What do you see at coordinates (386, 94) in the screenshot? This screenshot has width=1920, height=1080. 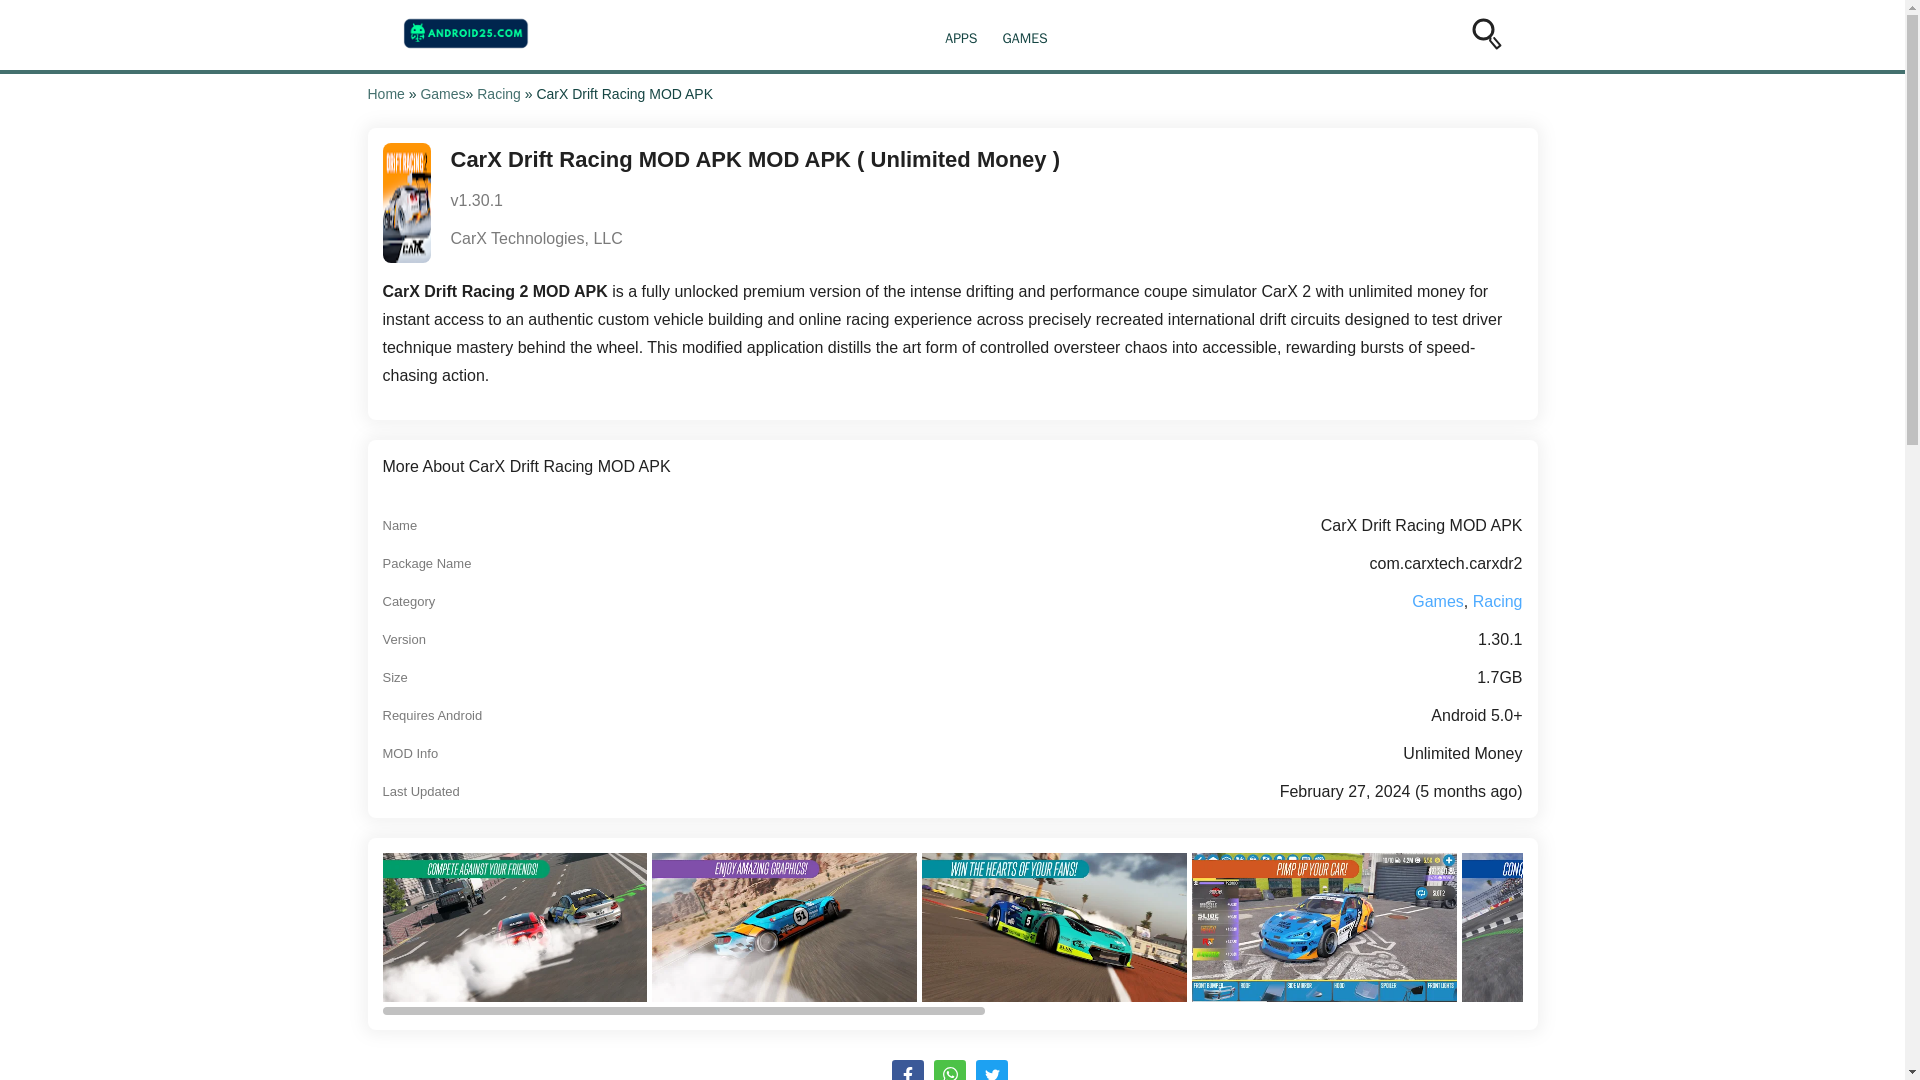 I see `Home` at bounding box center [386, 94].